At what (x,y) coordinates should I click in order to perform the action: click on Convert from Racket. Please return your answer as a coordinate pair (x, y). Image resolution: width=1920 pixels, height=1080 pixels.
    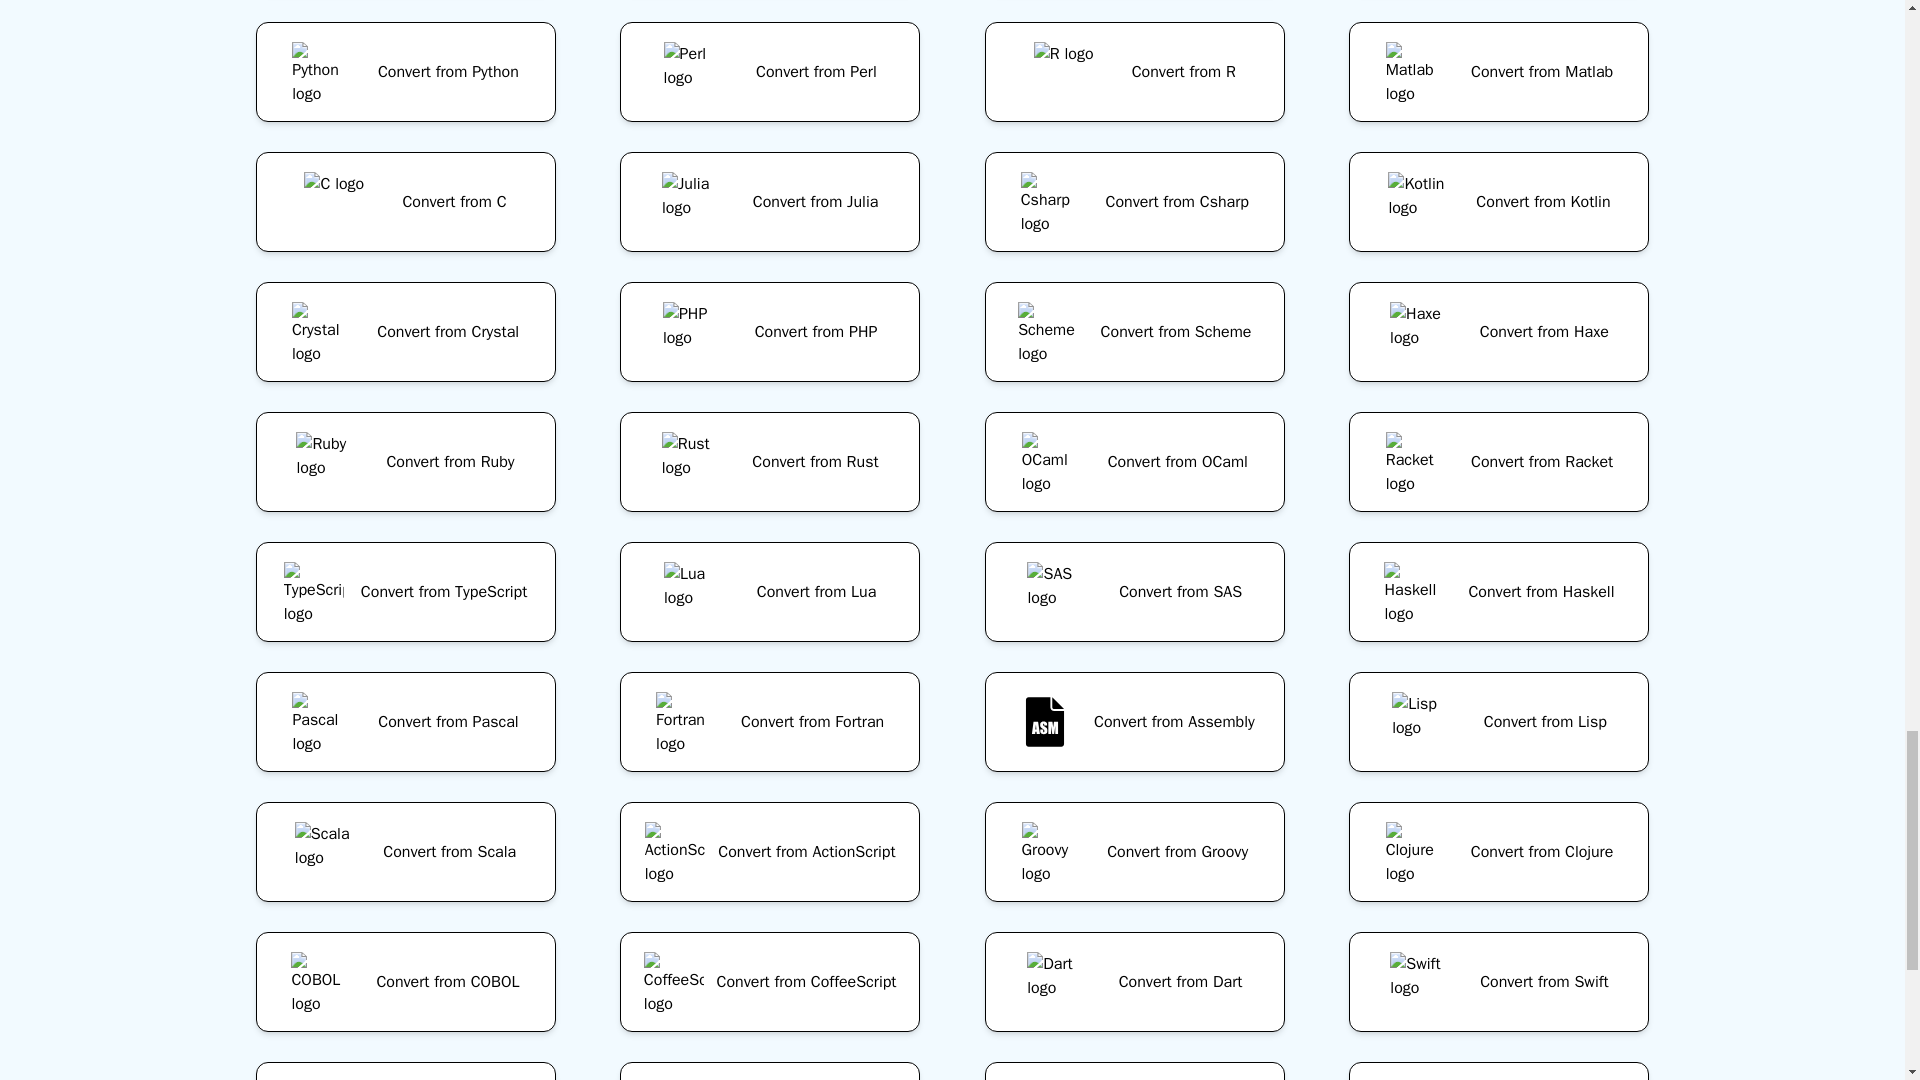
    Looking at the image, I should click on (1499, 462).